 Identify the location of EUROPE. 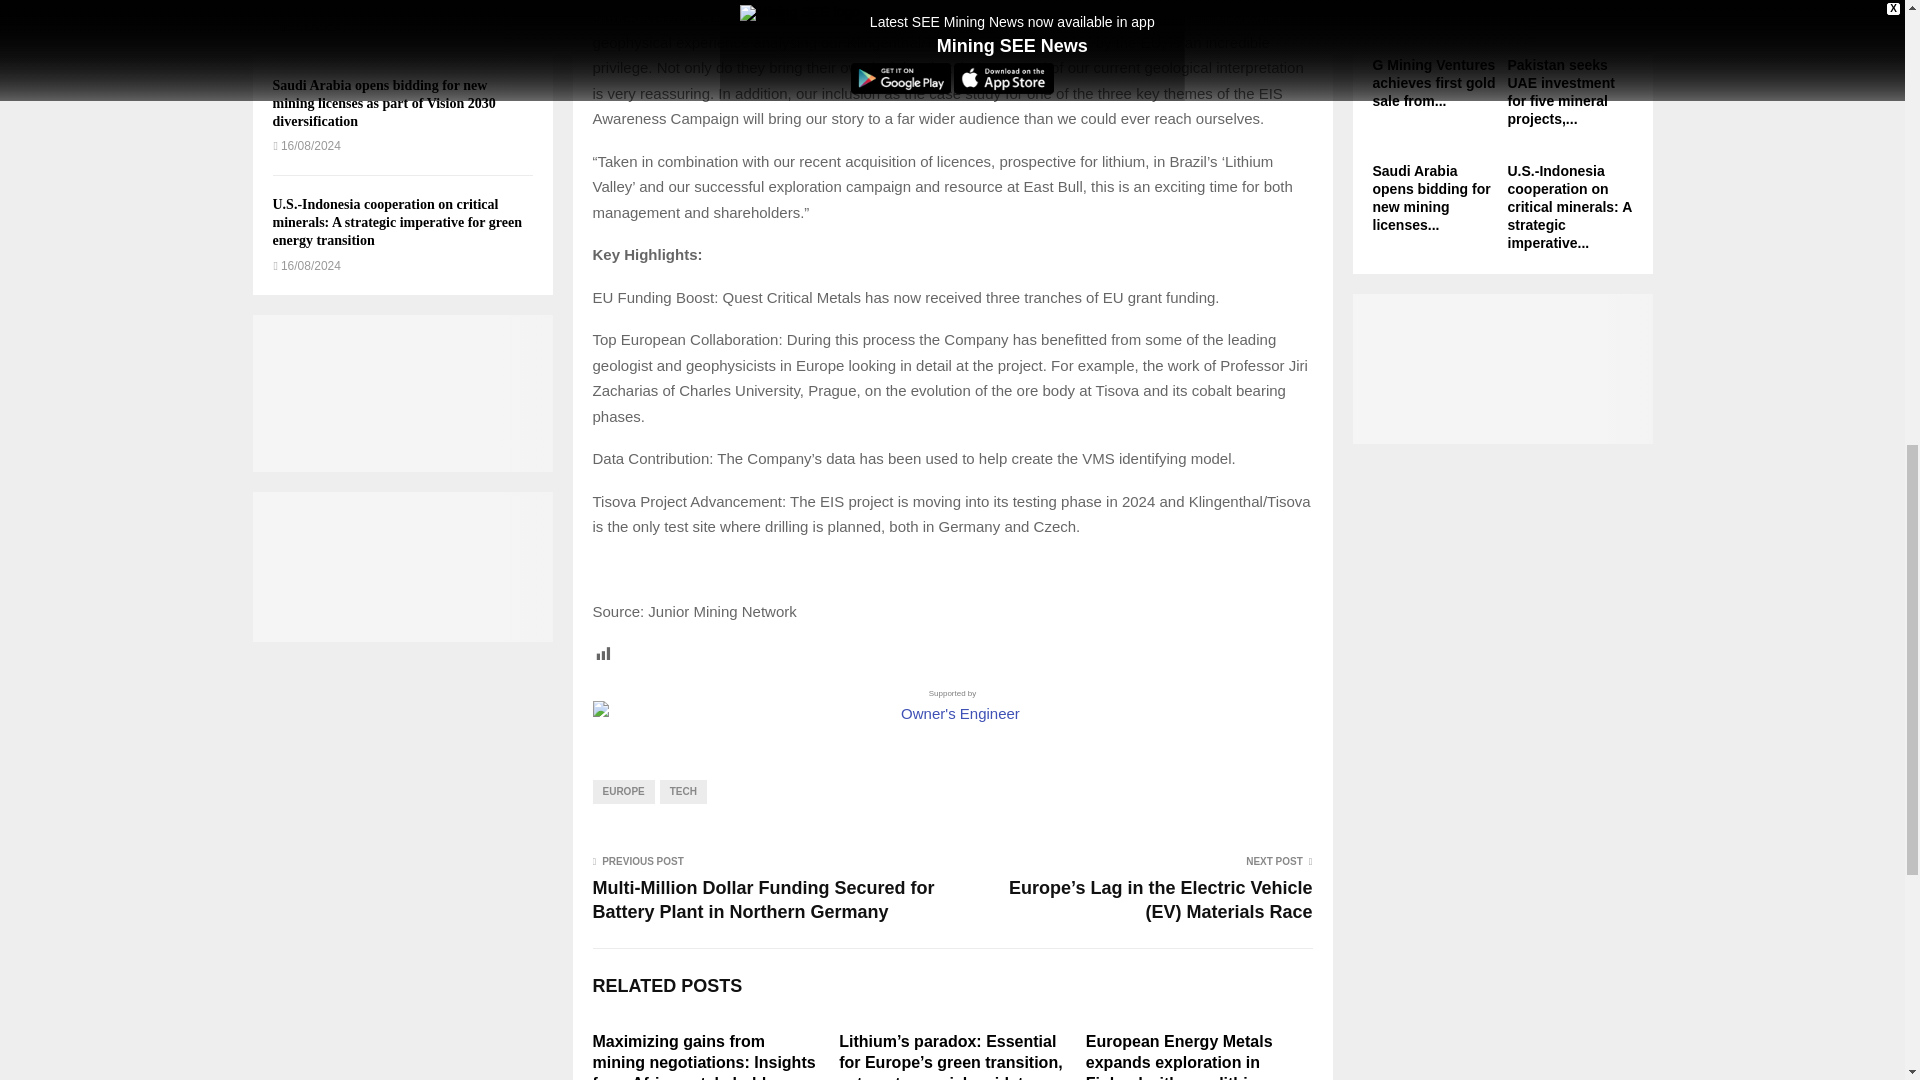
(622, 791).